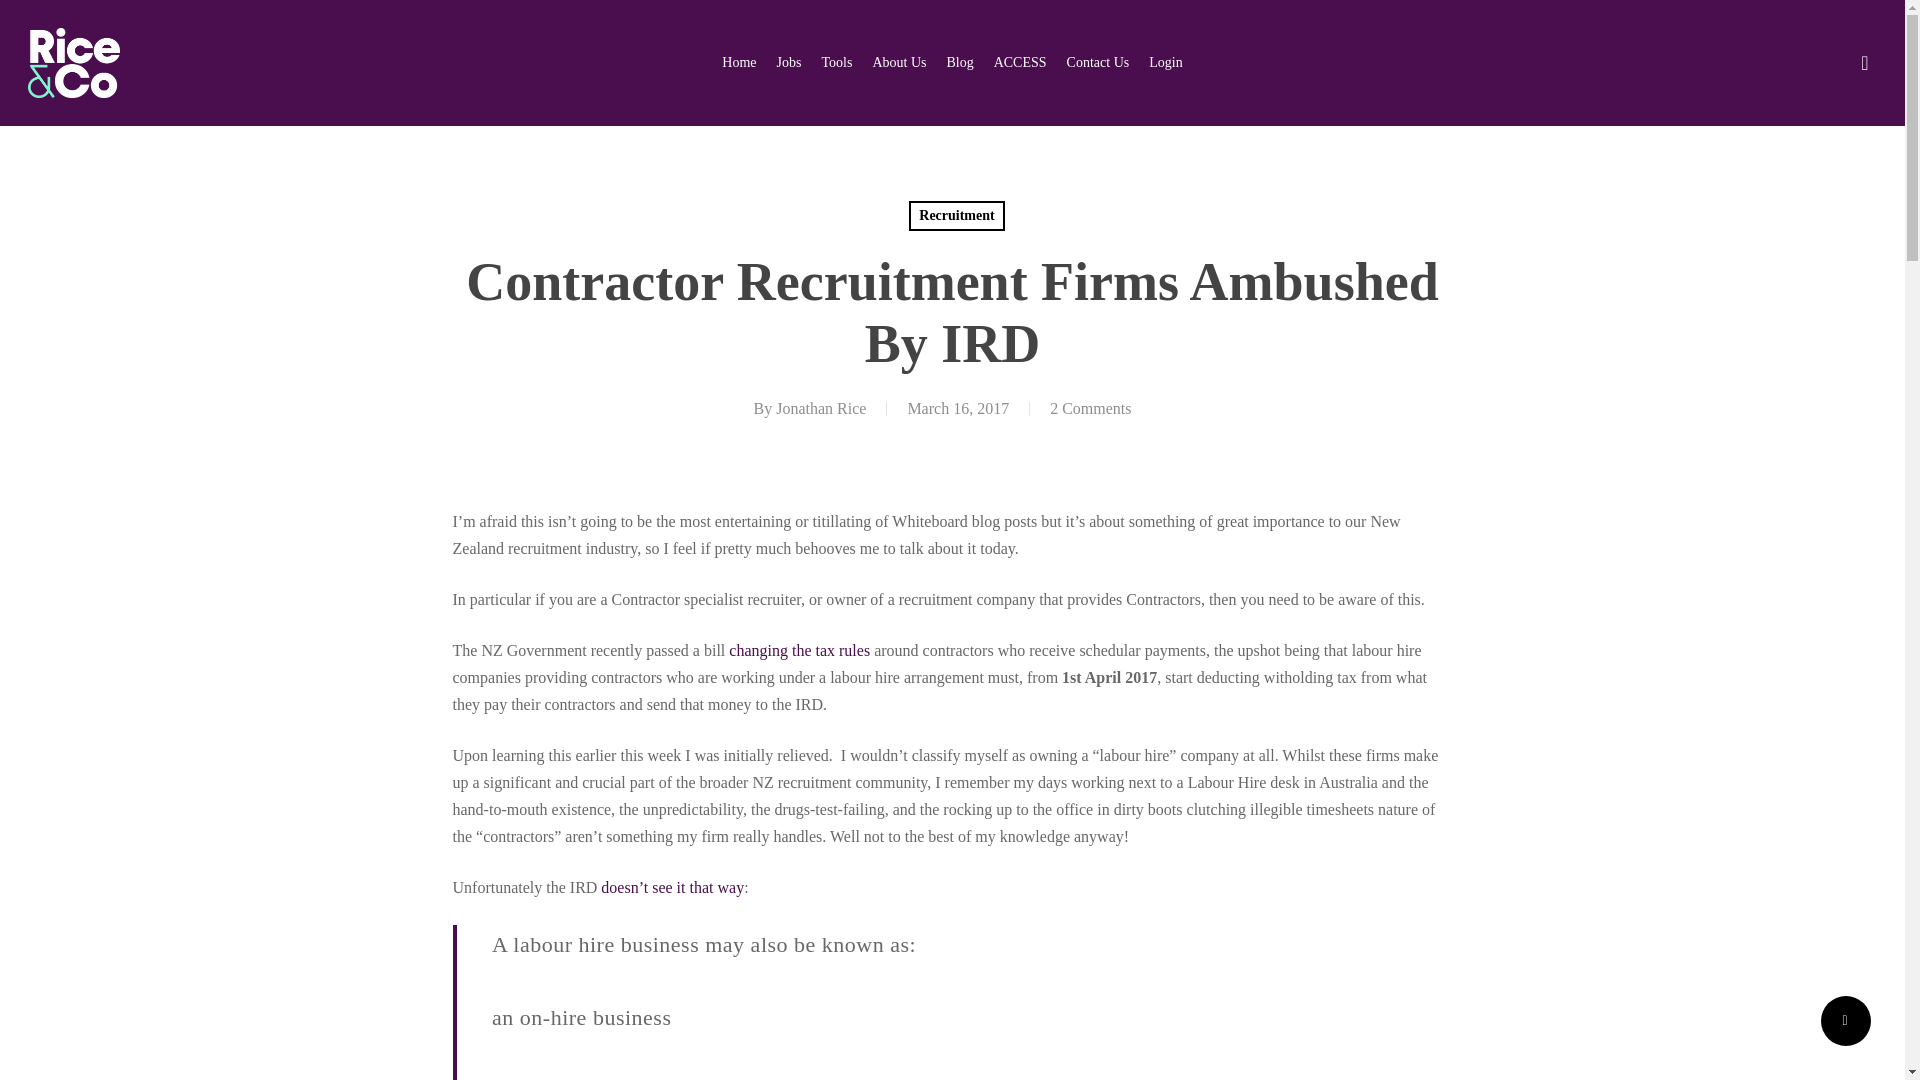 The image size is (1920, 1080). What do you see at coordinates (956, 216) in the screenshot?
I see `Recruitment` at bounding box center [956, 216].